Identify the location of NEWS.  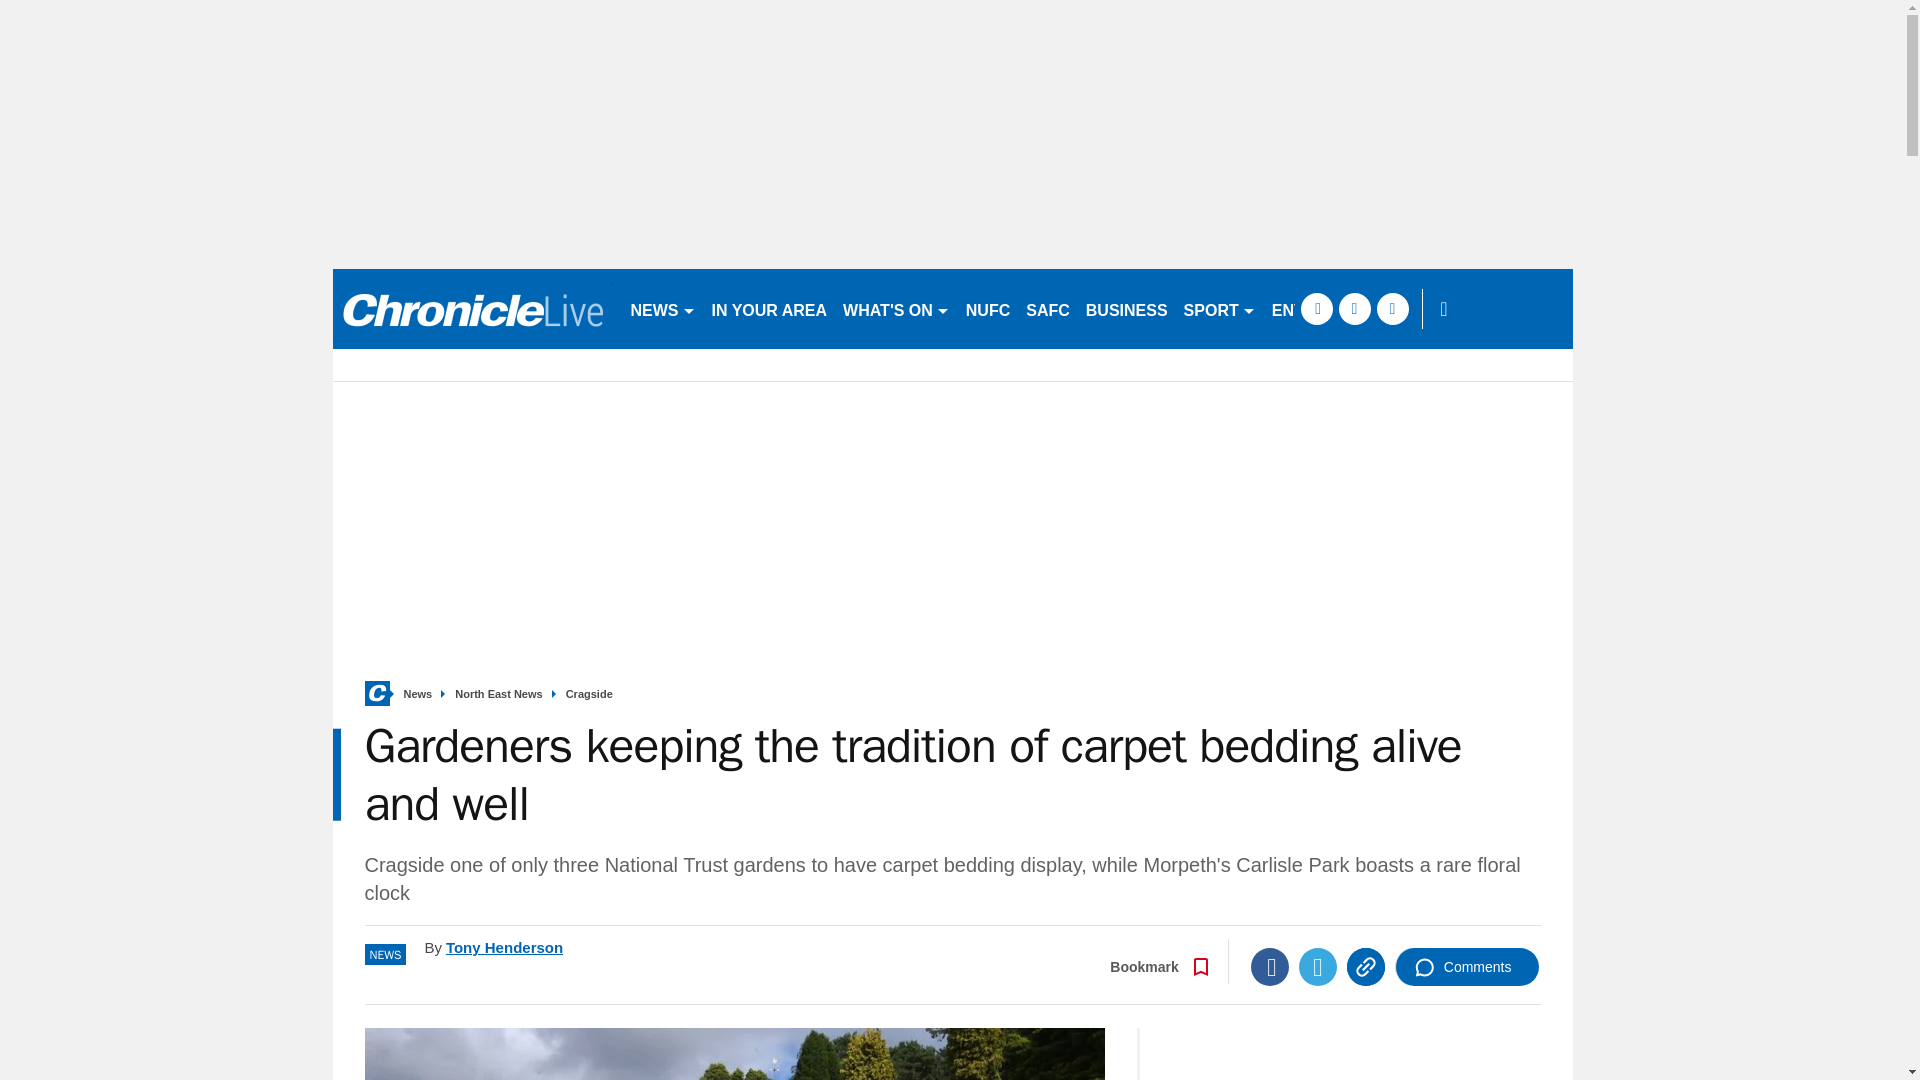
(662, 308).